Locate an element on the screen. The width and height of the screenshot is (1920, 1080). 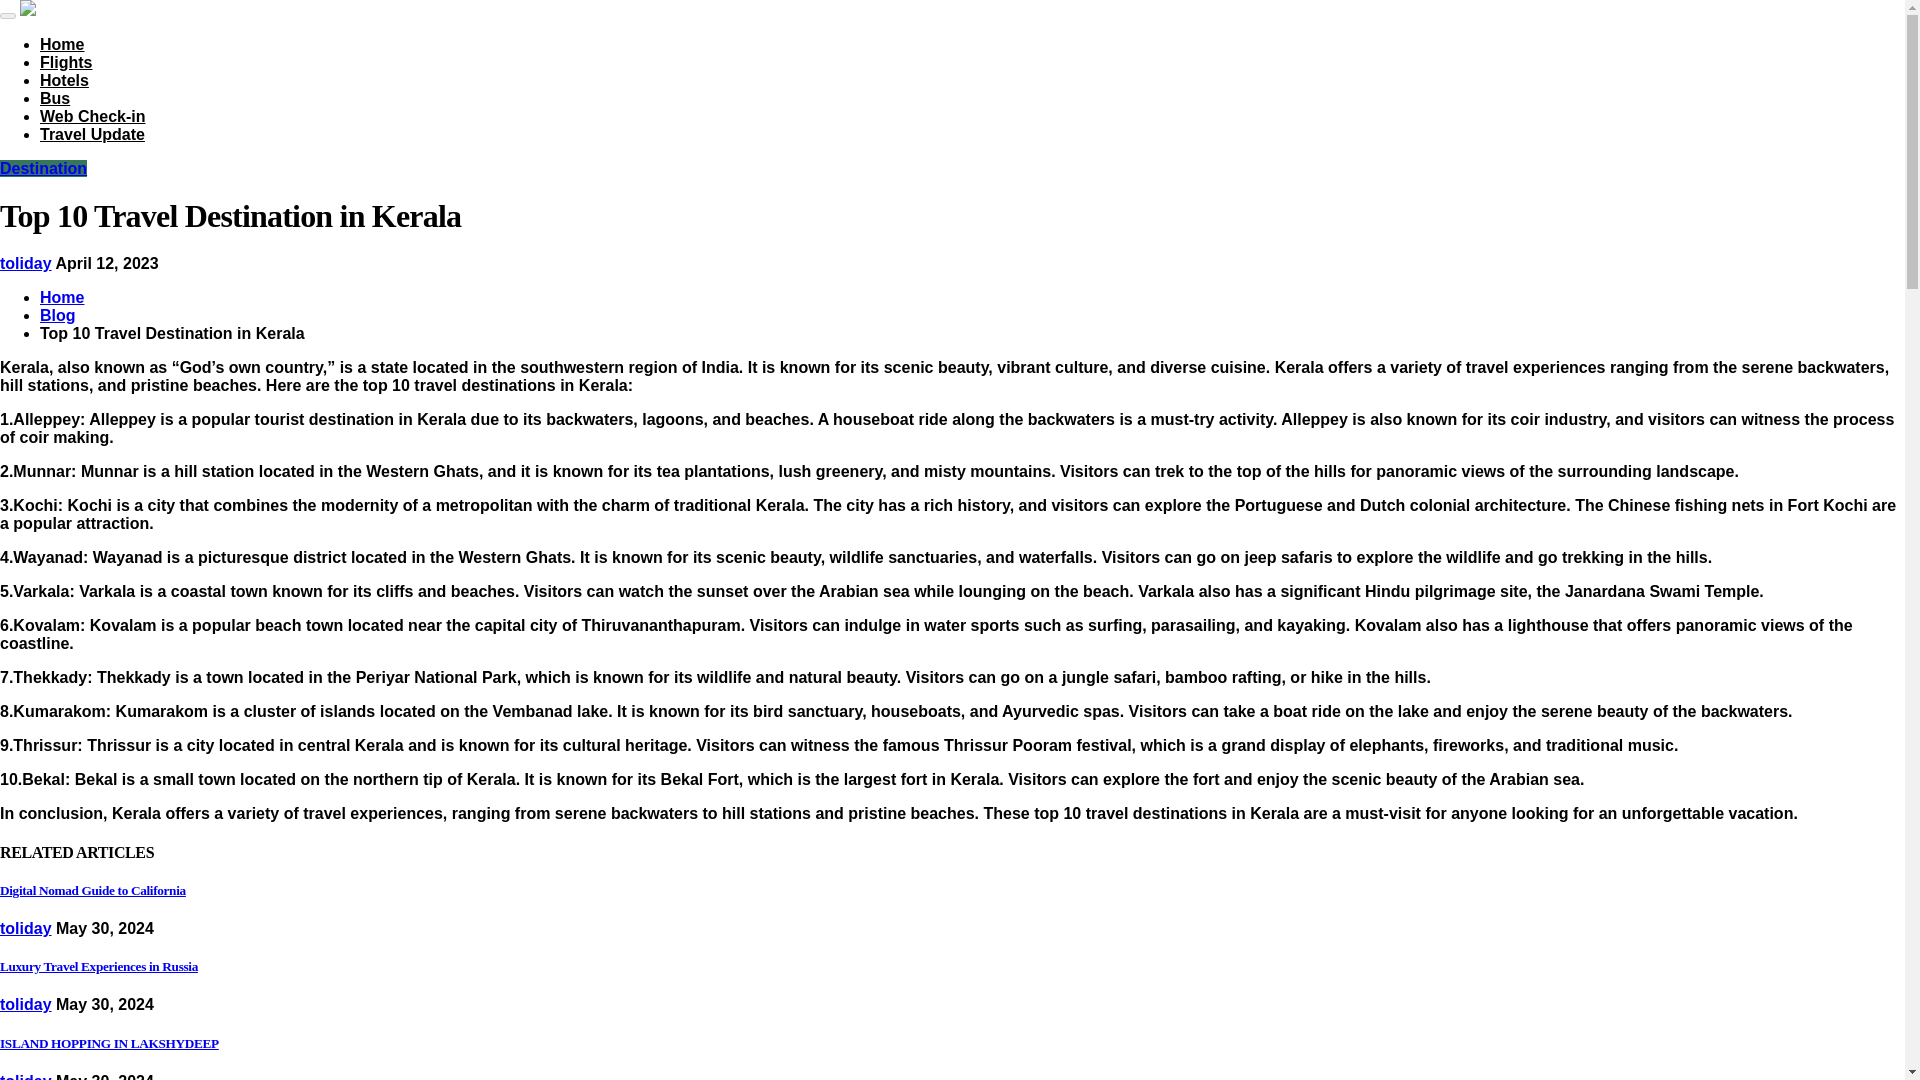
Digital Nomad Guide to California is located at coordinates (93, 890).